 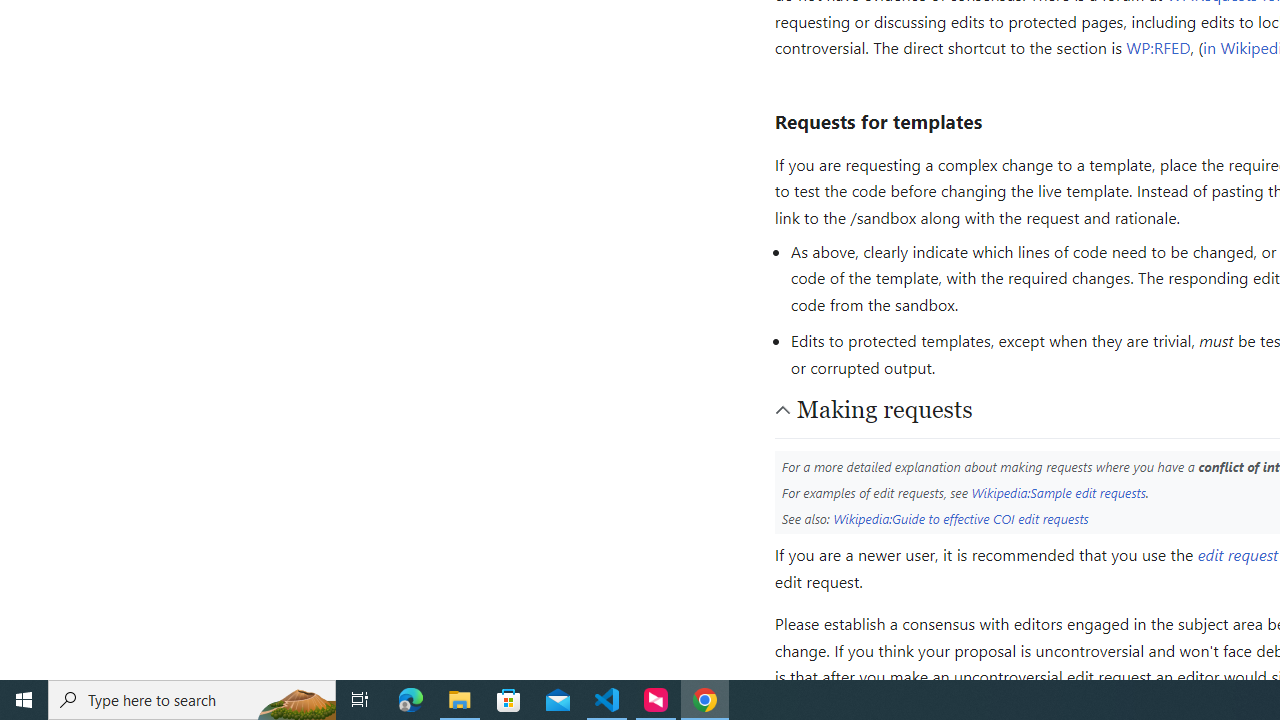 I want to click on Wikipedia:Guide to effective COI edit requests, so click(x=961, y=518).